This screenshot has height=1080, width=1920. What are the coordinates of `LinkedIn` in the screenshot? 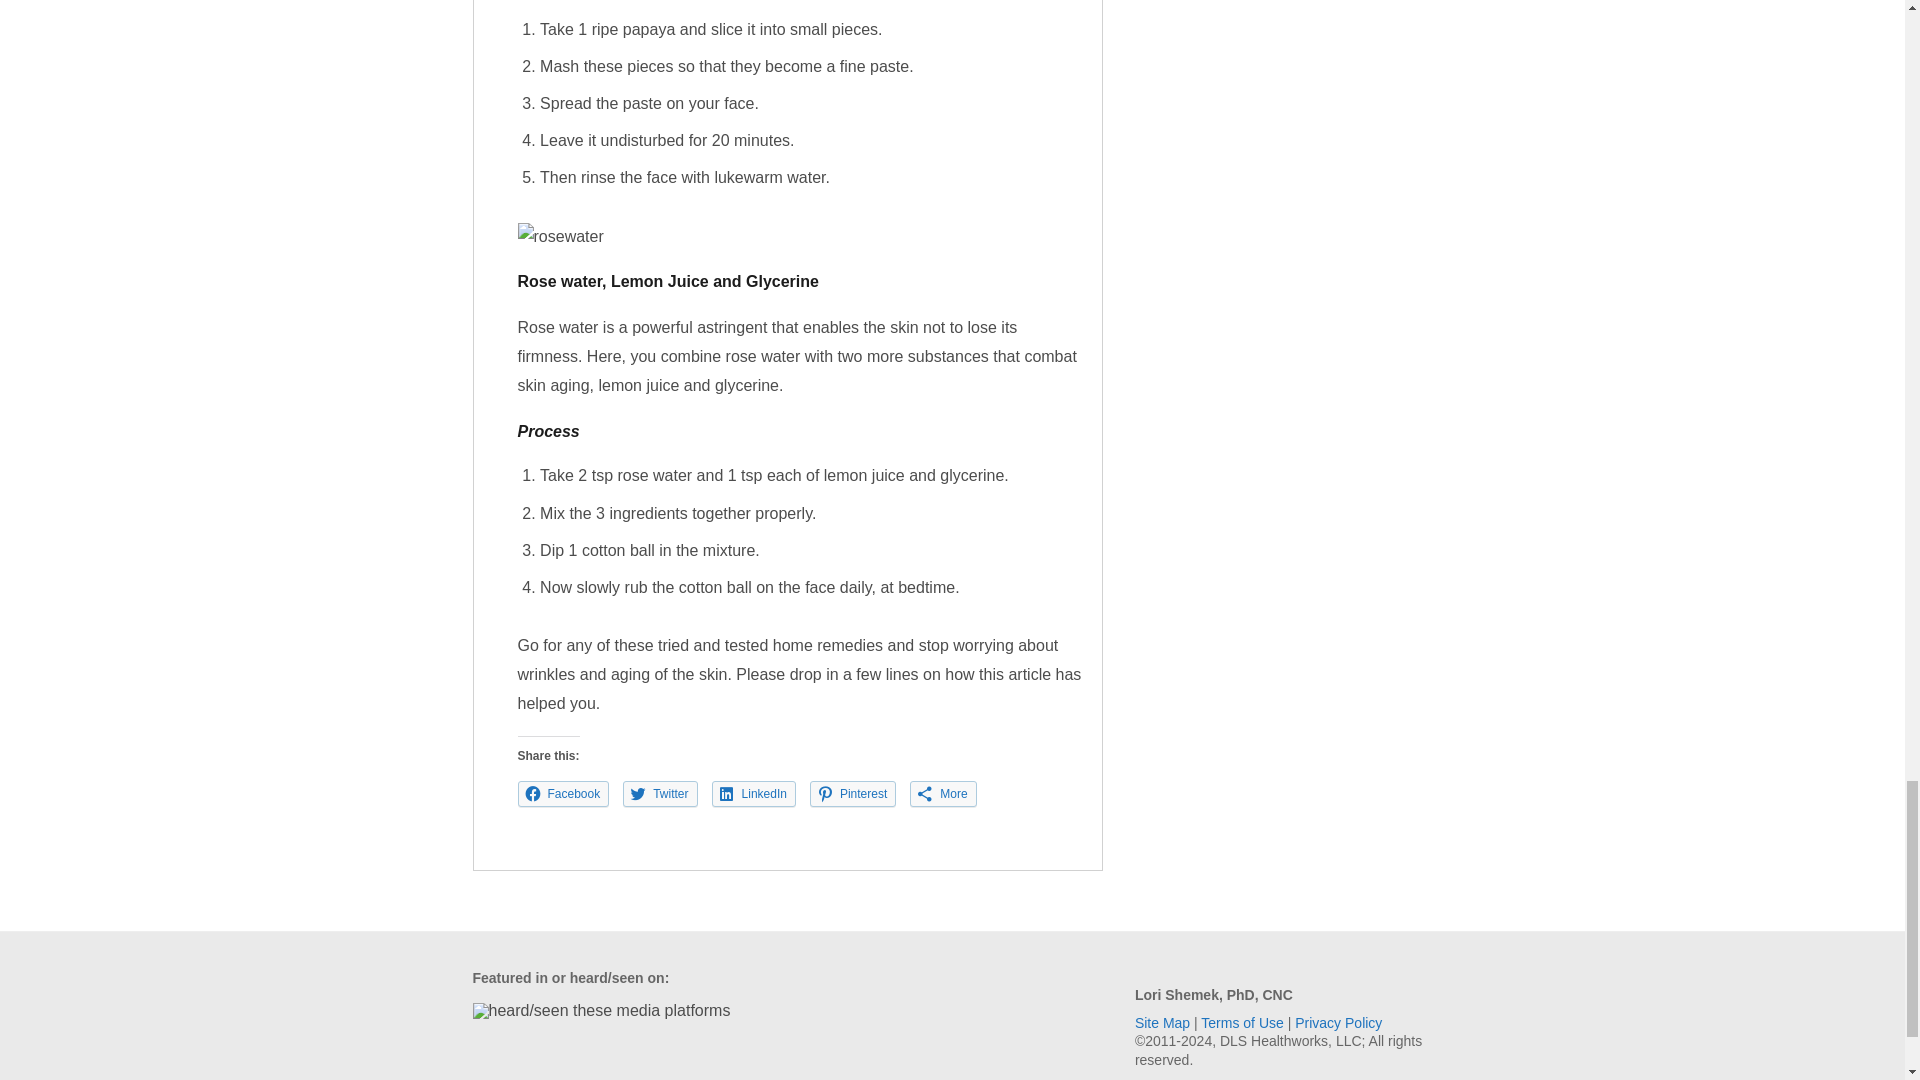 It's located at (754, 793).